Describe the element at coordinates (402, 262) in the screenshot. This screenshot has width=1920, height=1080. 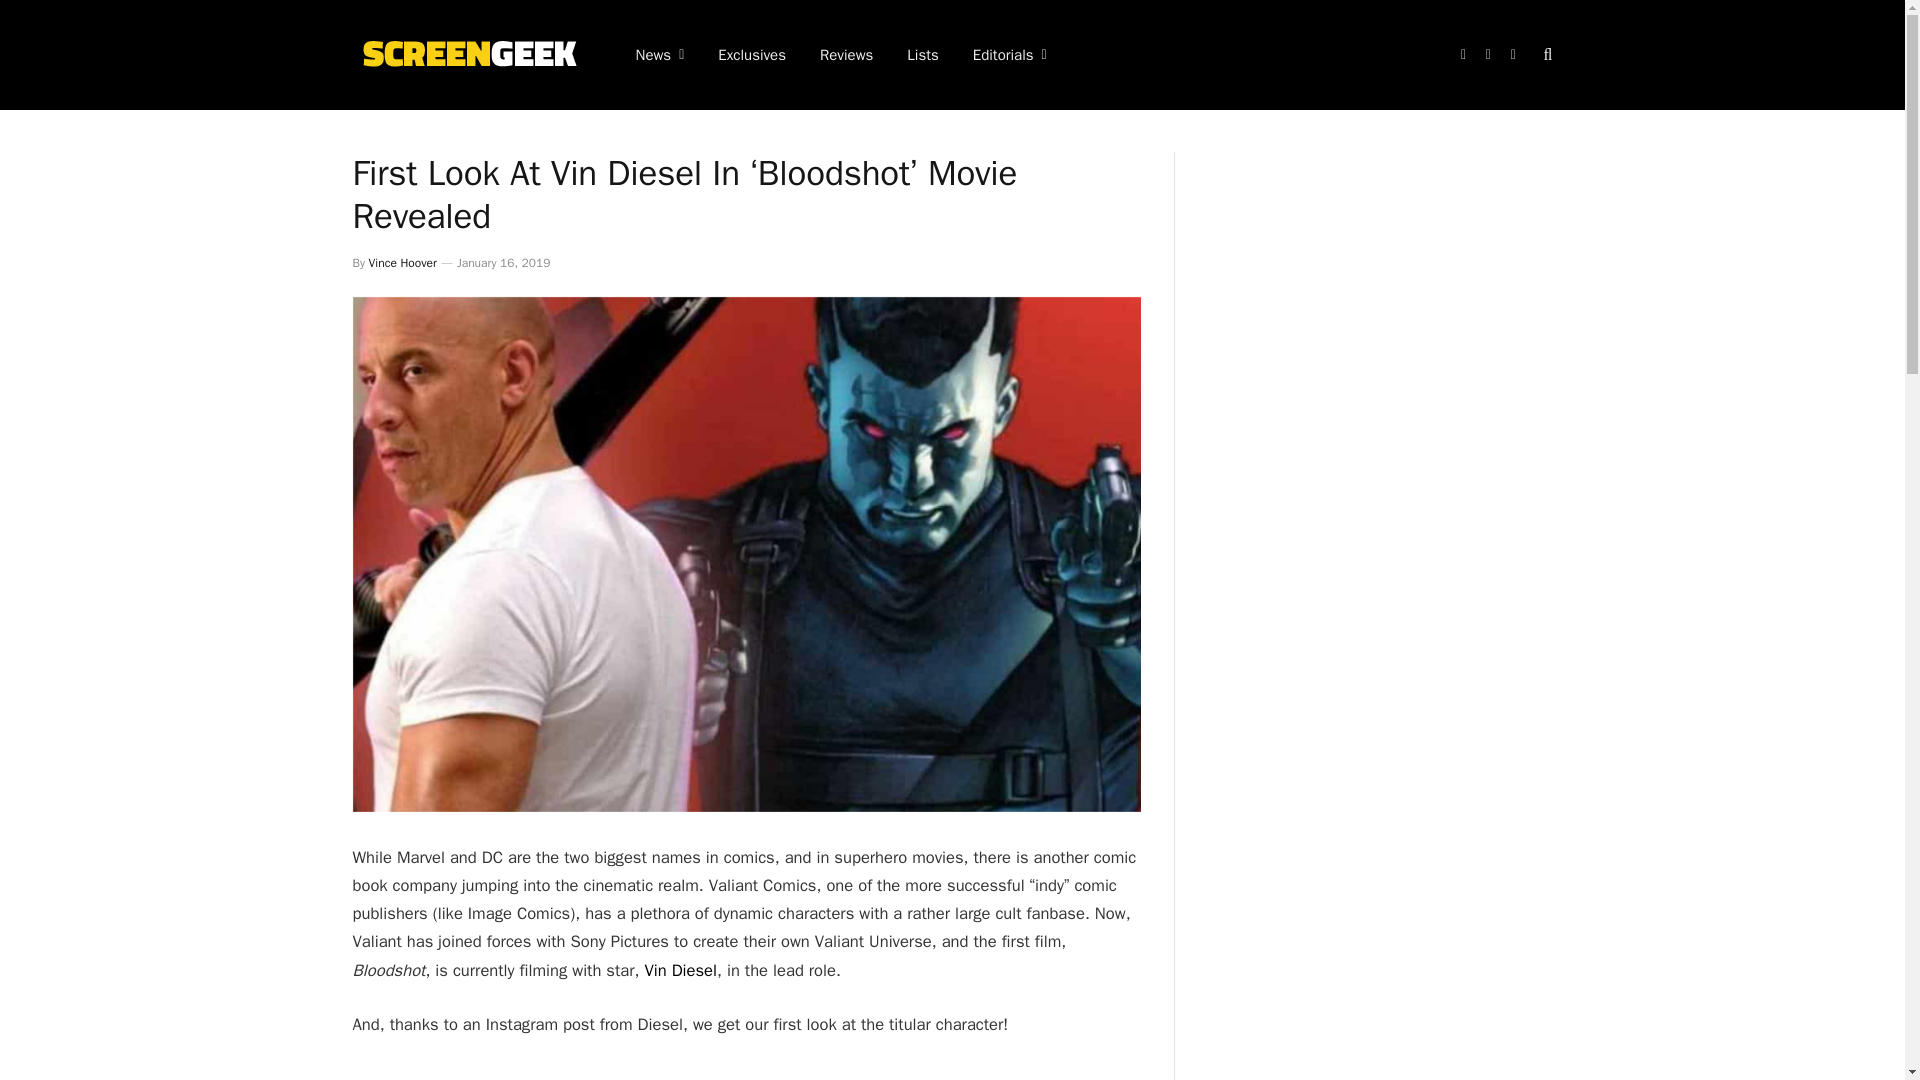
I see `Vince Hoover` at that location.